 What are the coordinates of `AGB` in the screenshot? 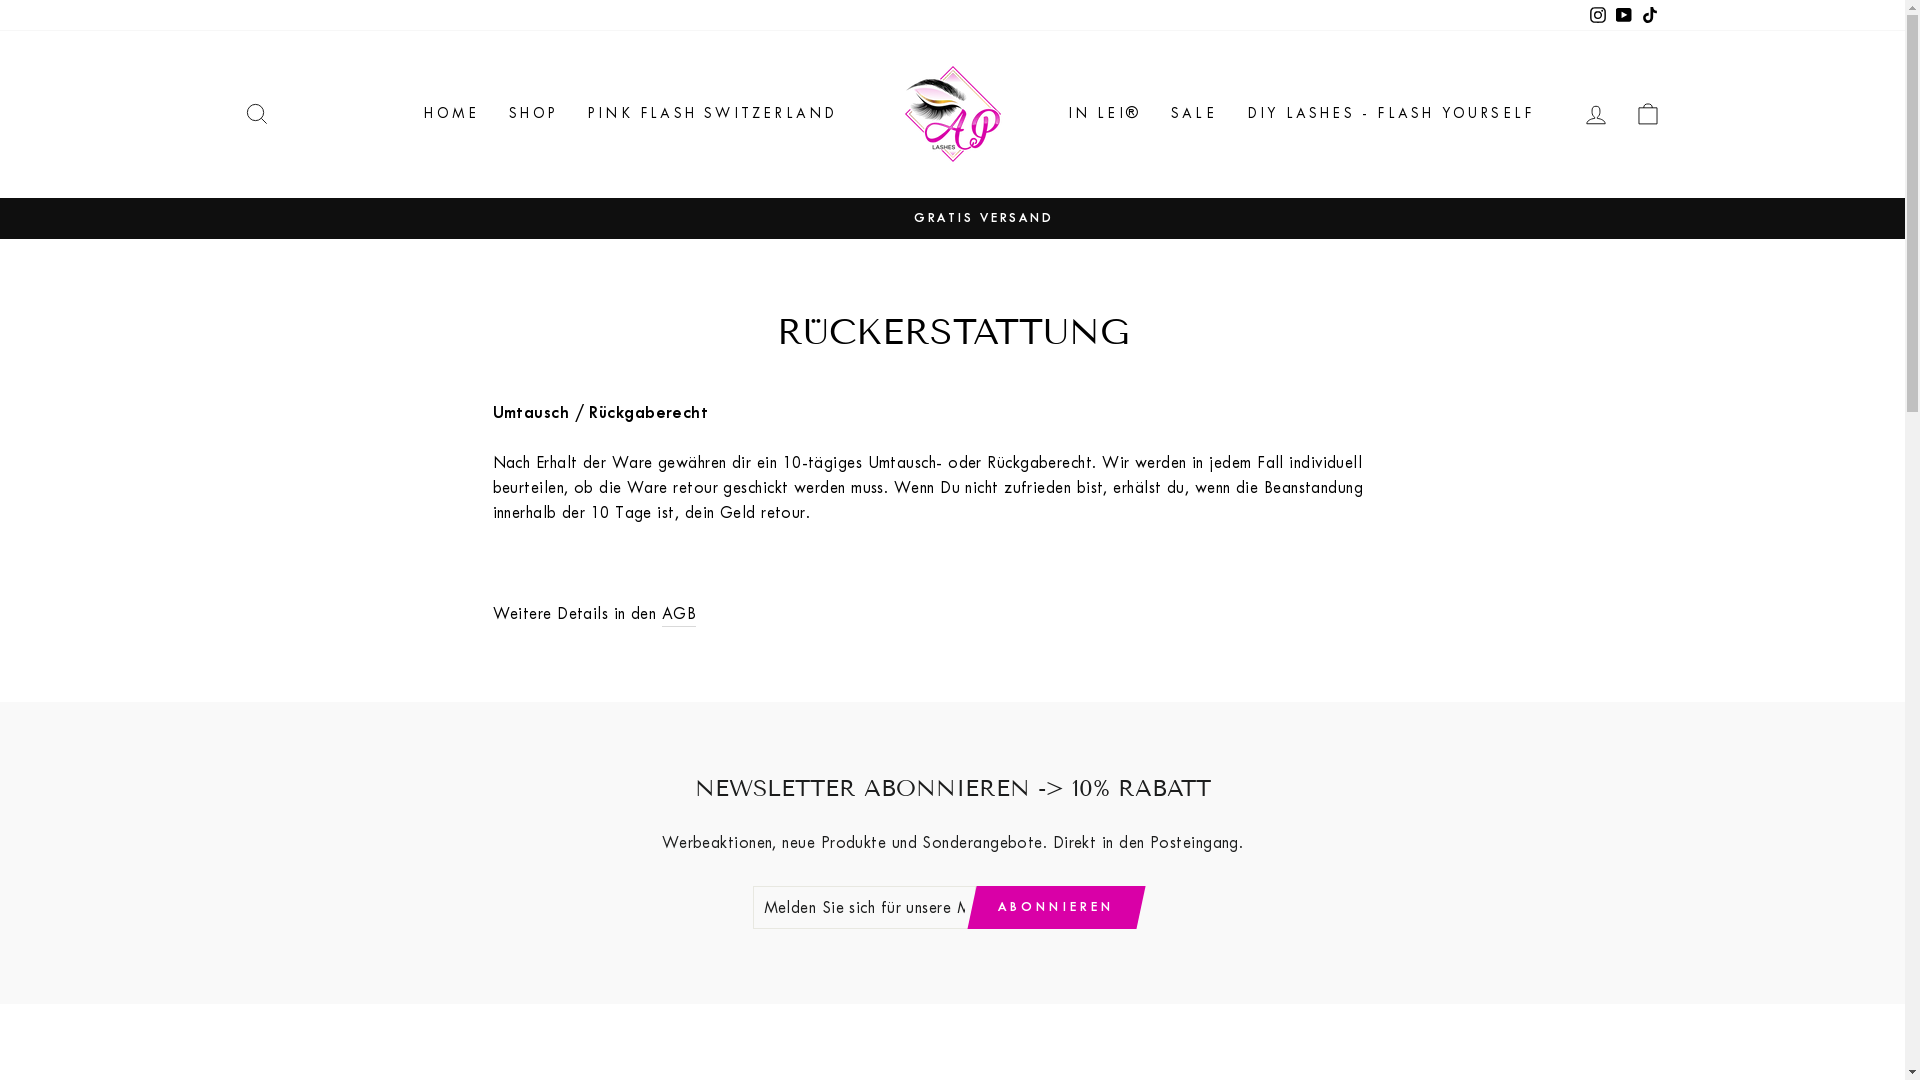 It's located at (679, 614).